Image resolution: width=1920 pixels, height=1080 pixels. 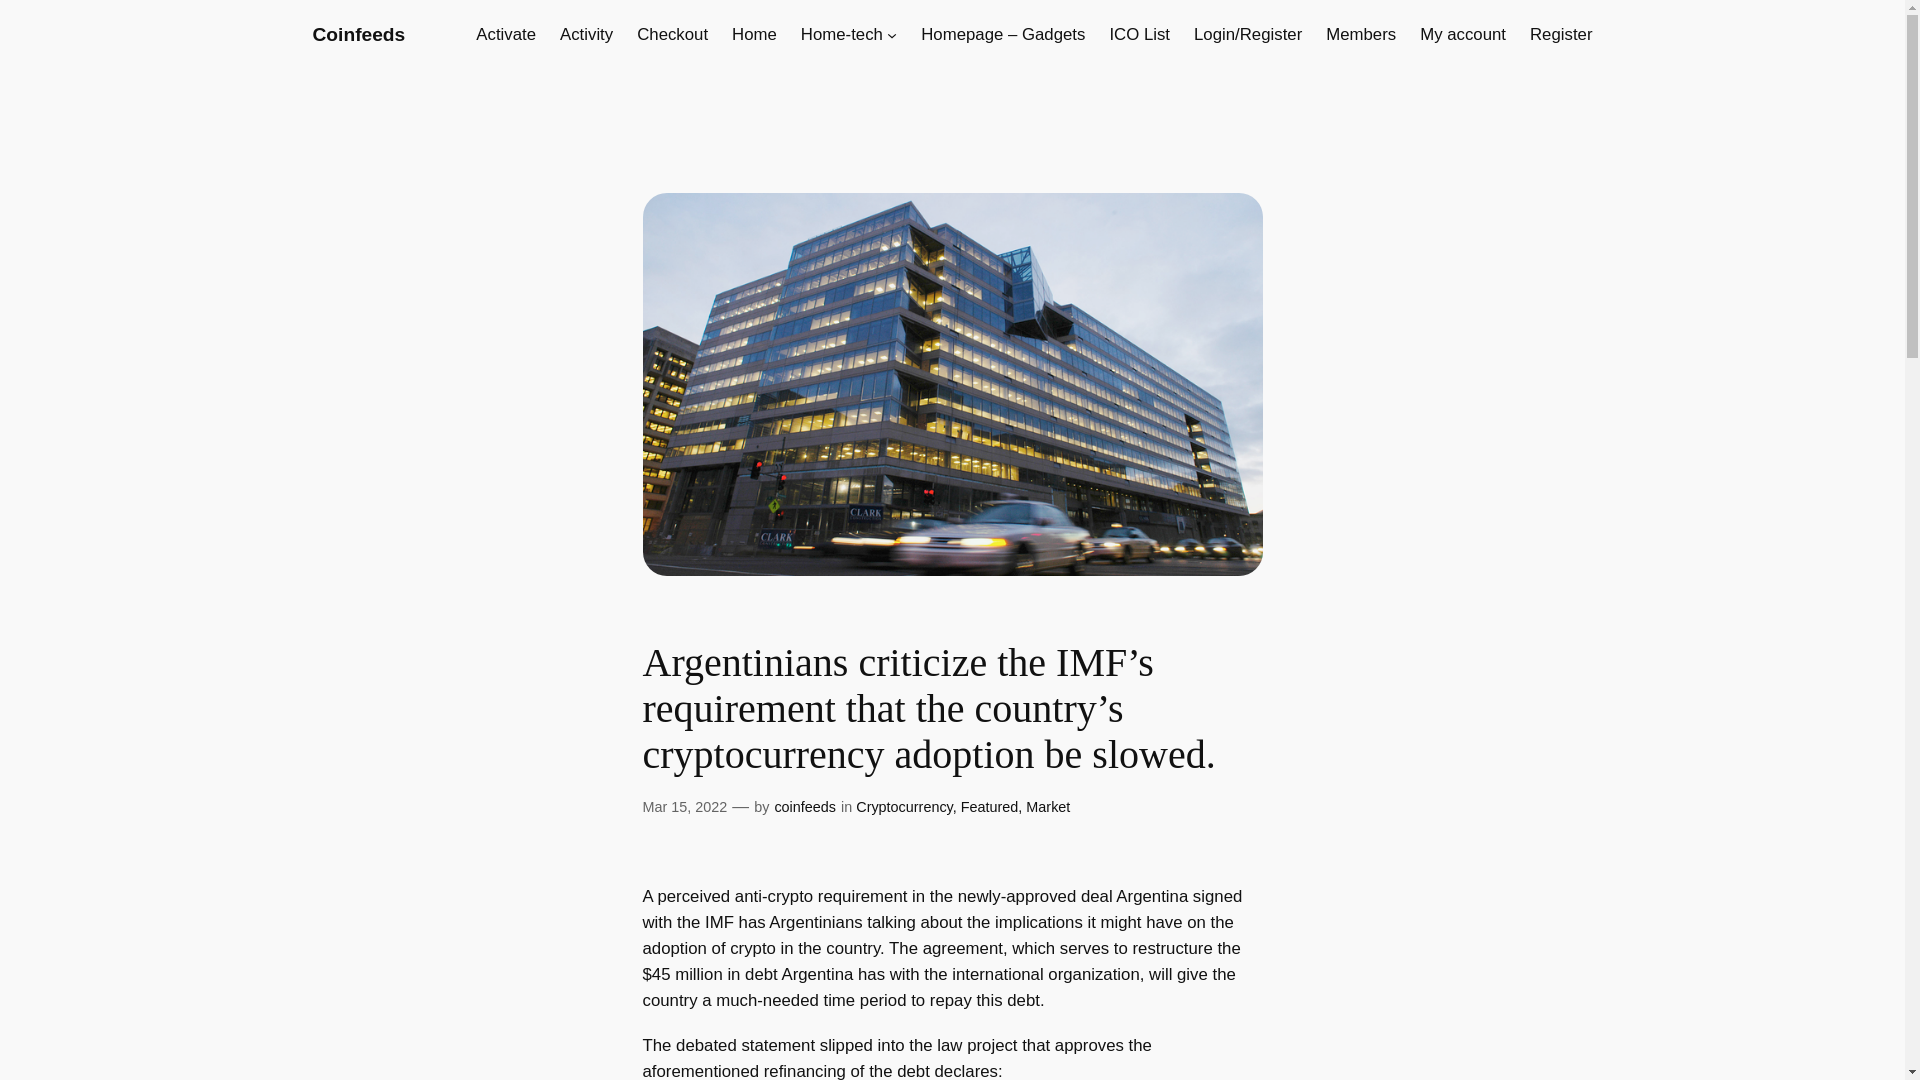 I want to click on Cryptocurrency, so click(x=904, y=807).